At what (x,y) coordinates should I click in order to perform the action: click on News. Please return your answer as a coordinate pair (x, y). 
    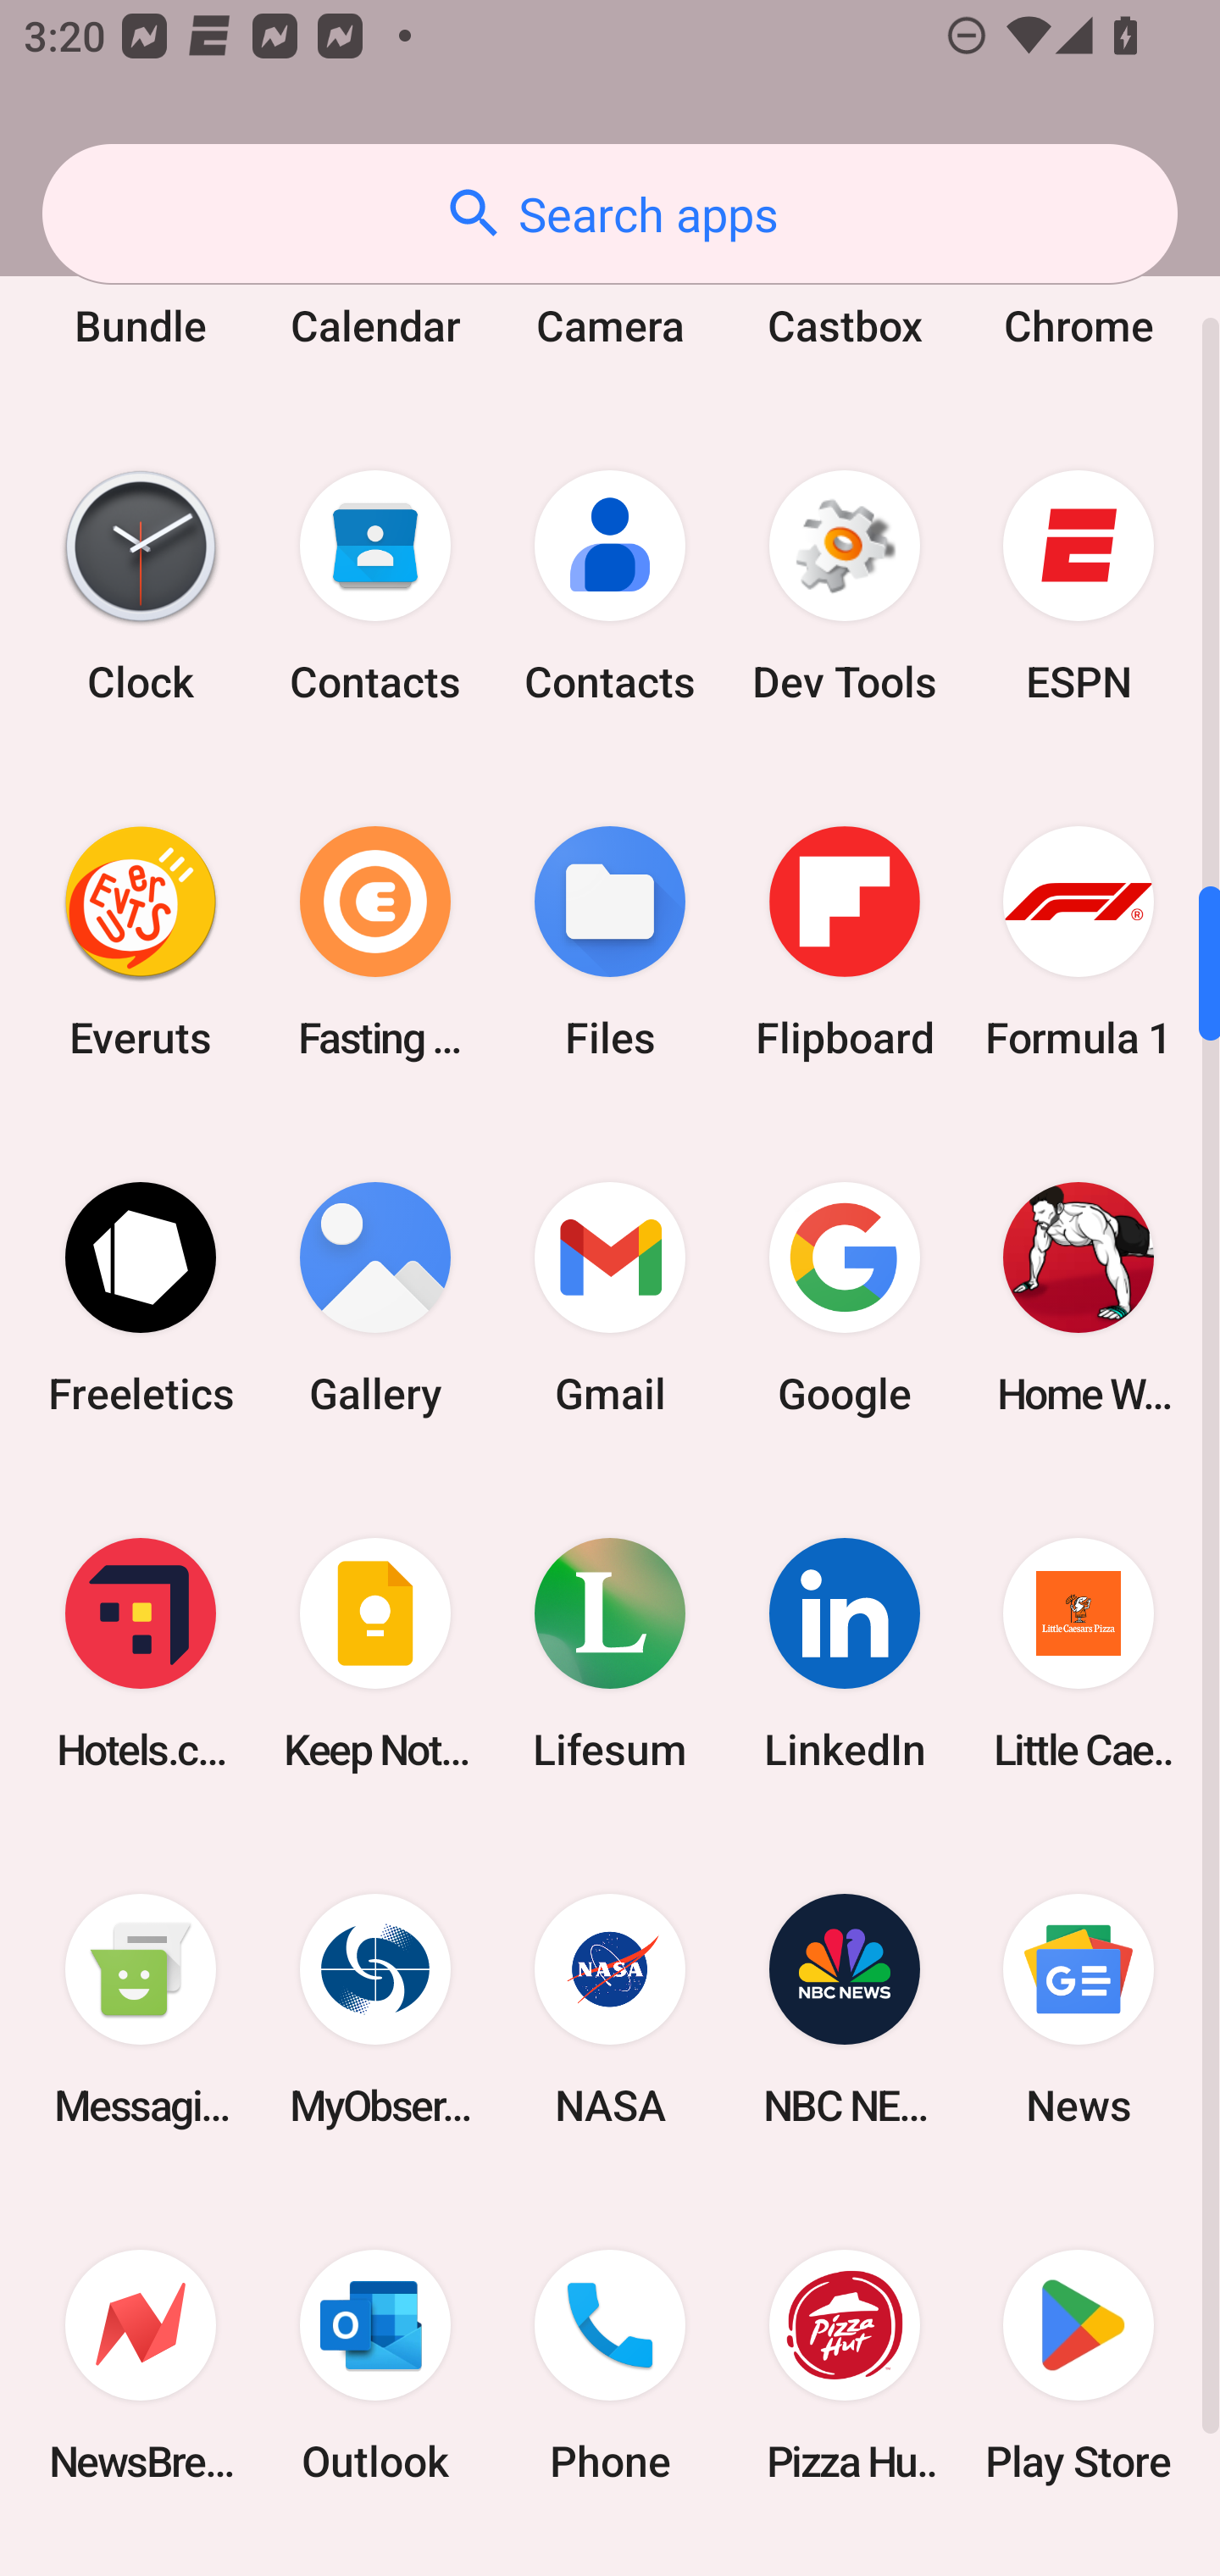
    Looking at the image, I should click on (1079, 2008).